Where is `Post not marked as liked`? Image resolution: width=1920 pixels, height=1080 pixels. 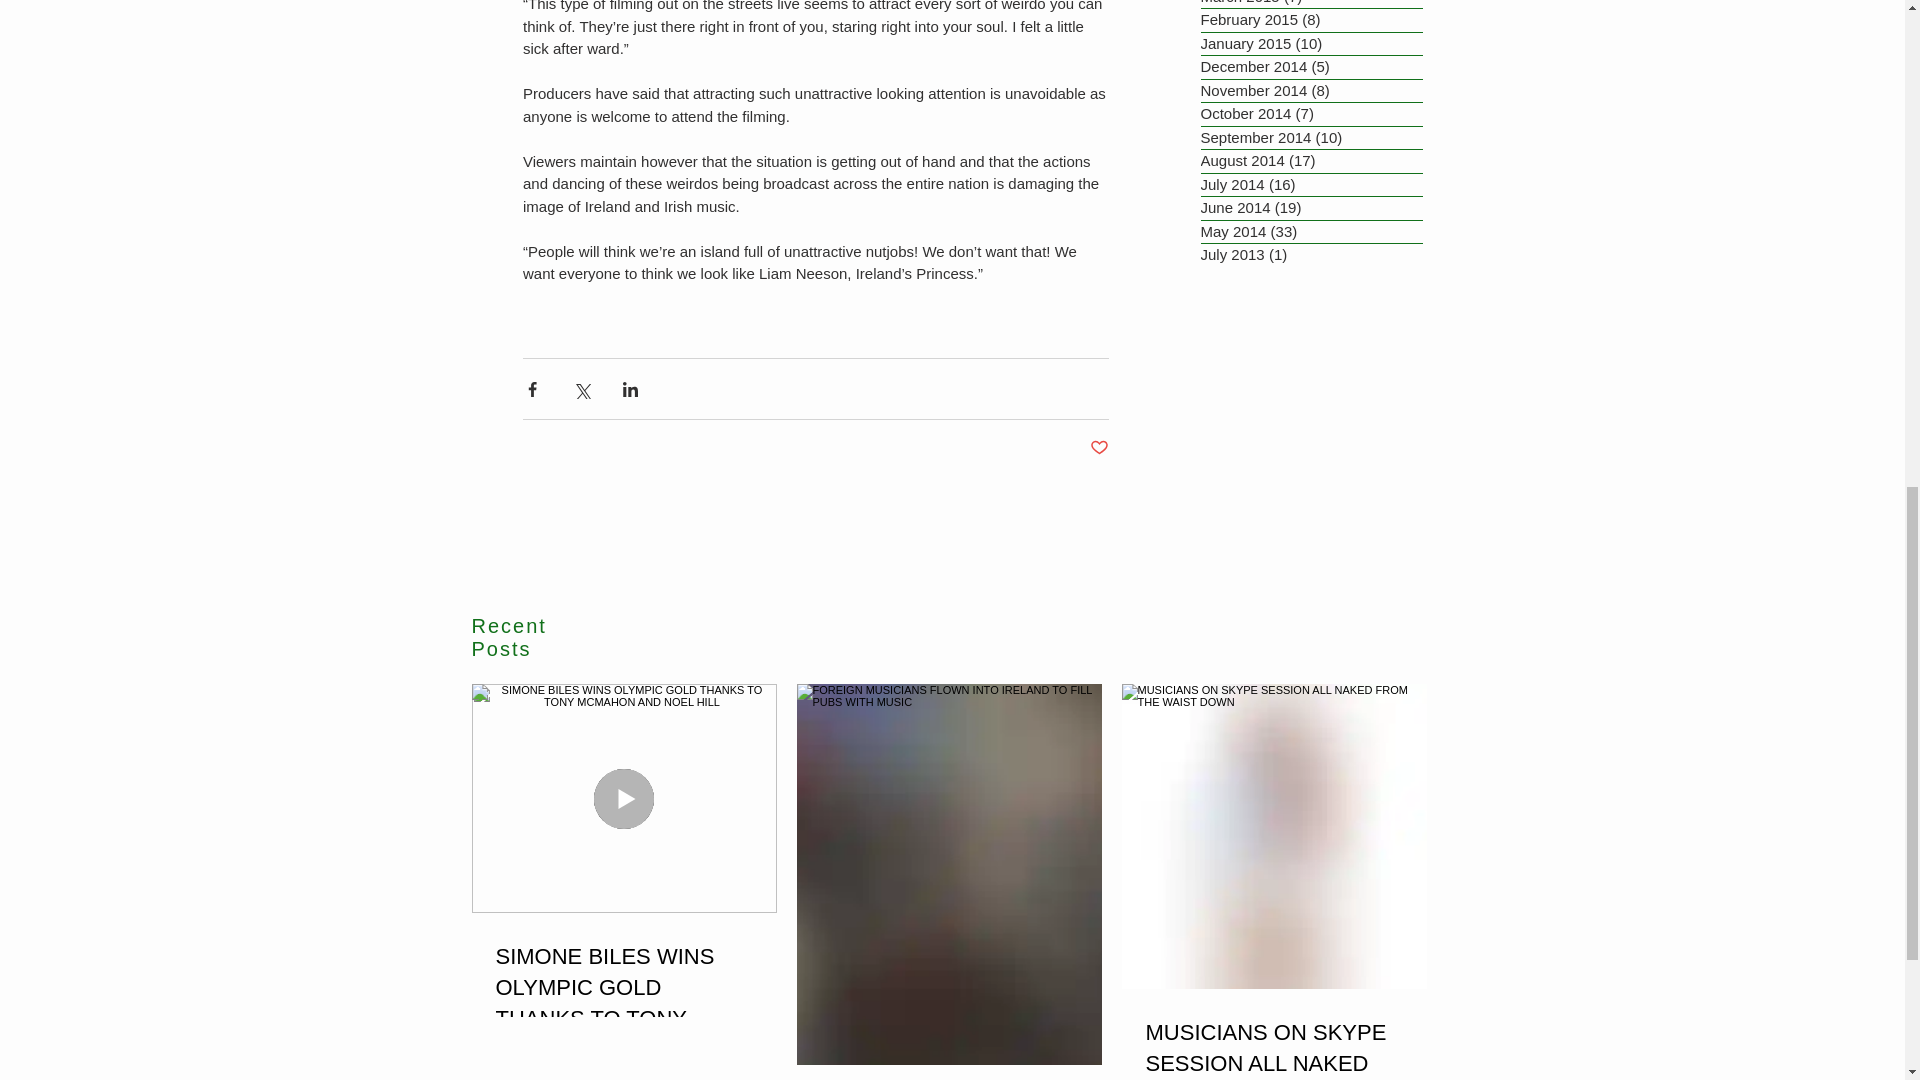
Post not marked as liked is located at coordinates (1100, 448).